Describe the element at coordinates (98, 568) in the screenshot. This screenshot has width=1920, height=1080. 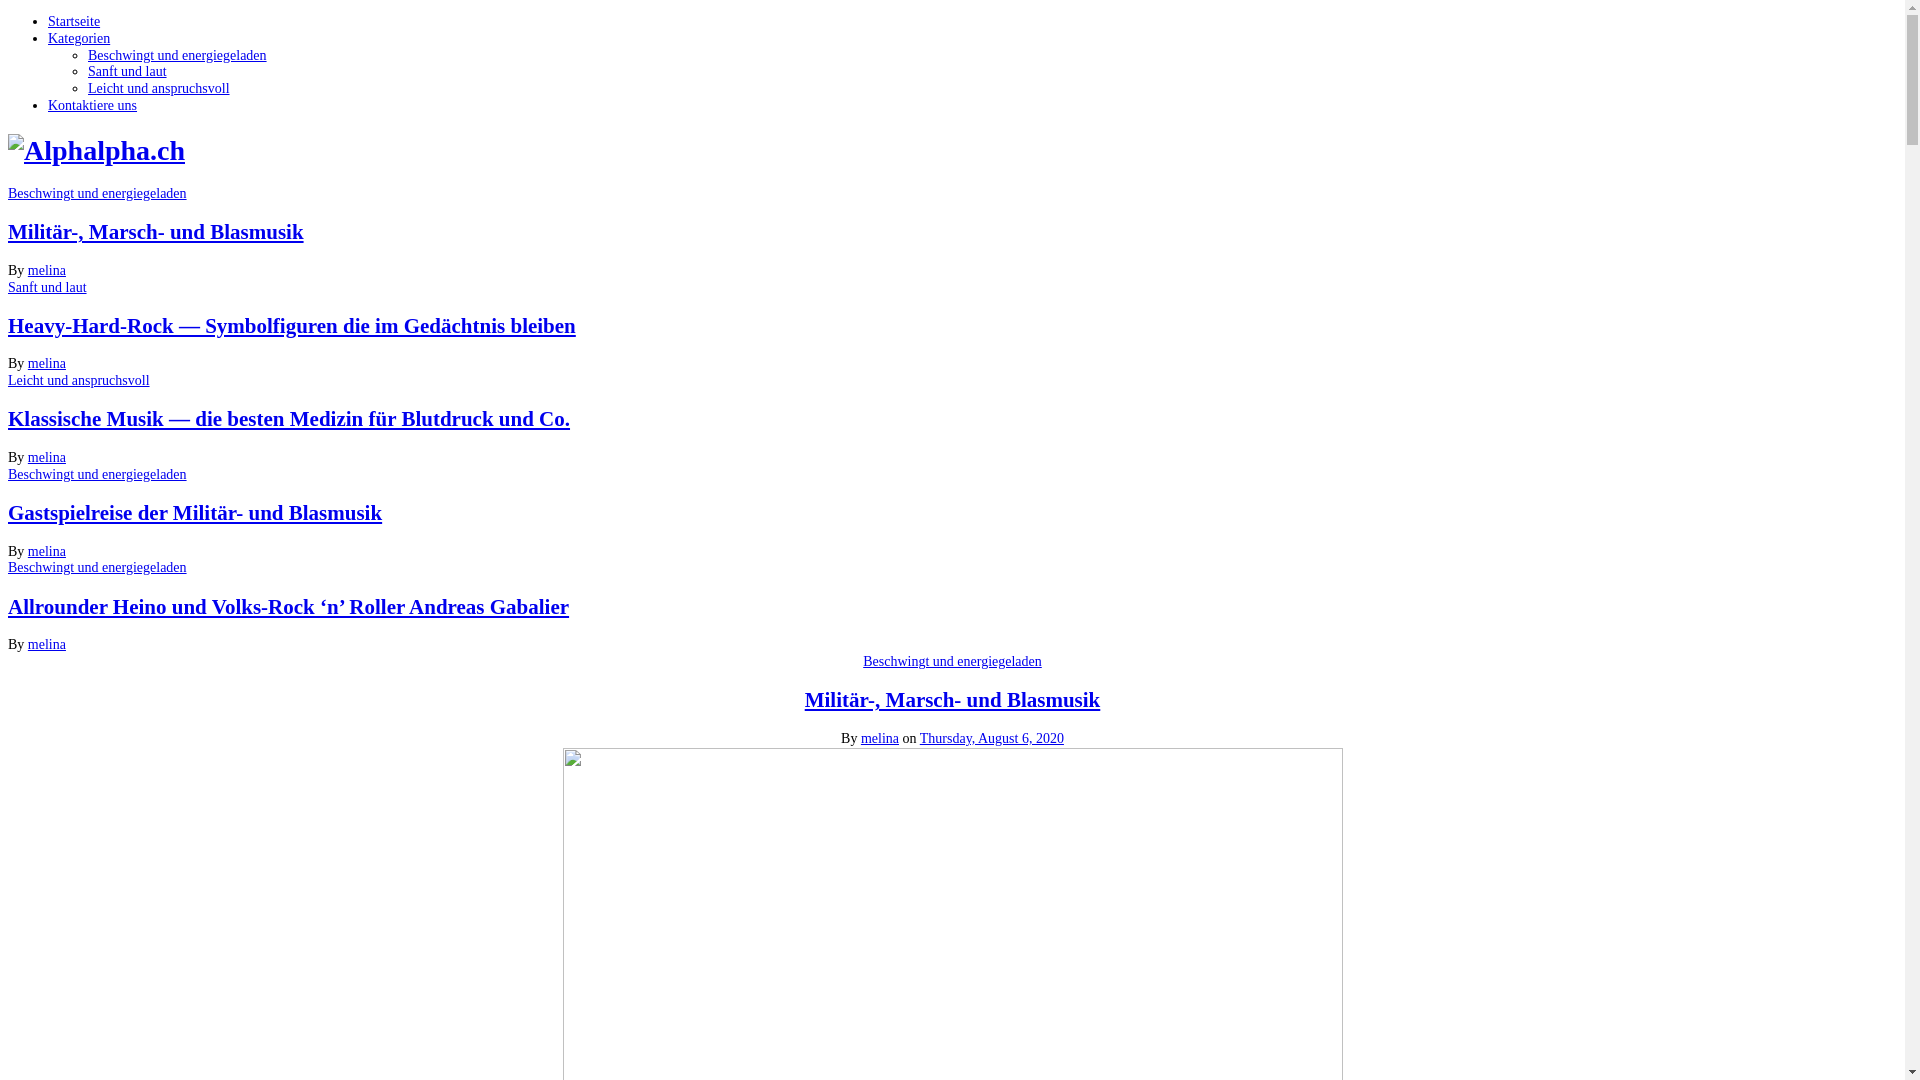
I see `Beschwingt und energiegeladen` at that location.